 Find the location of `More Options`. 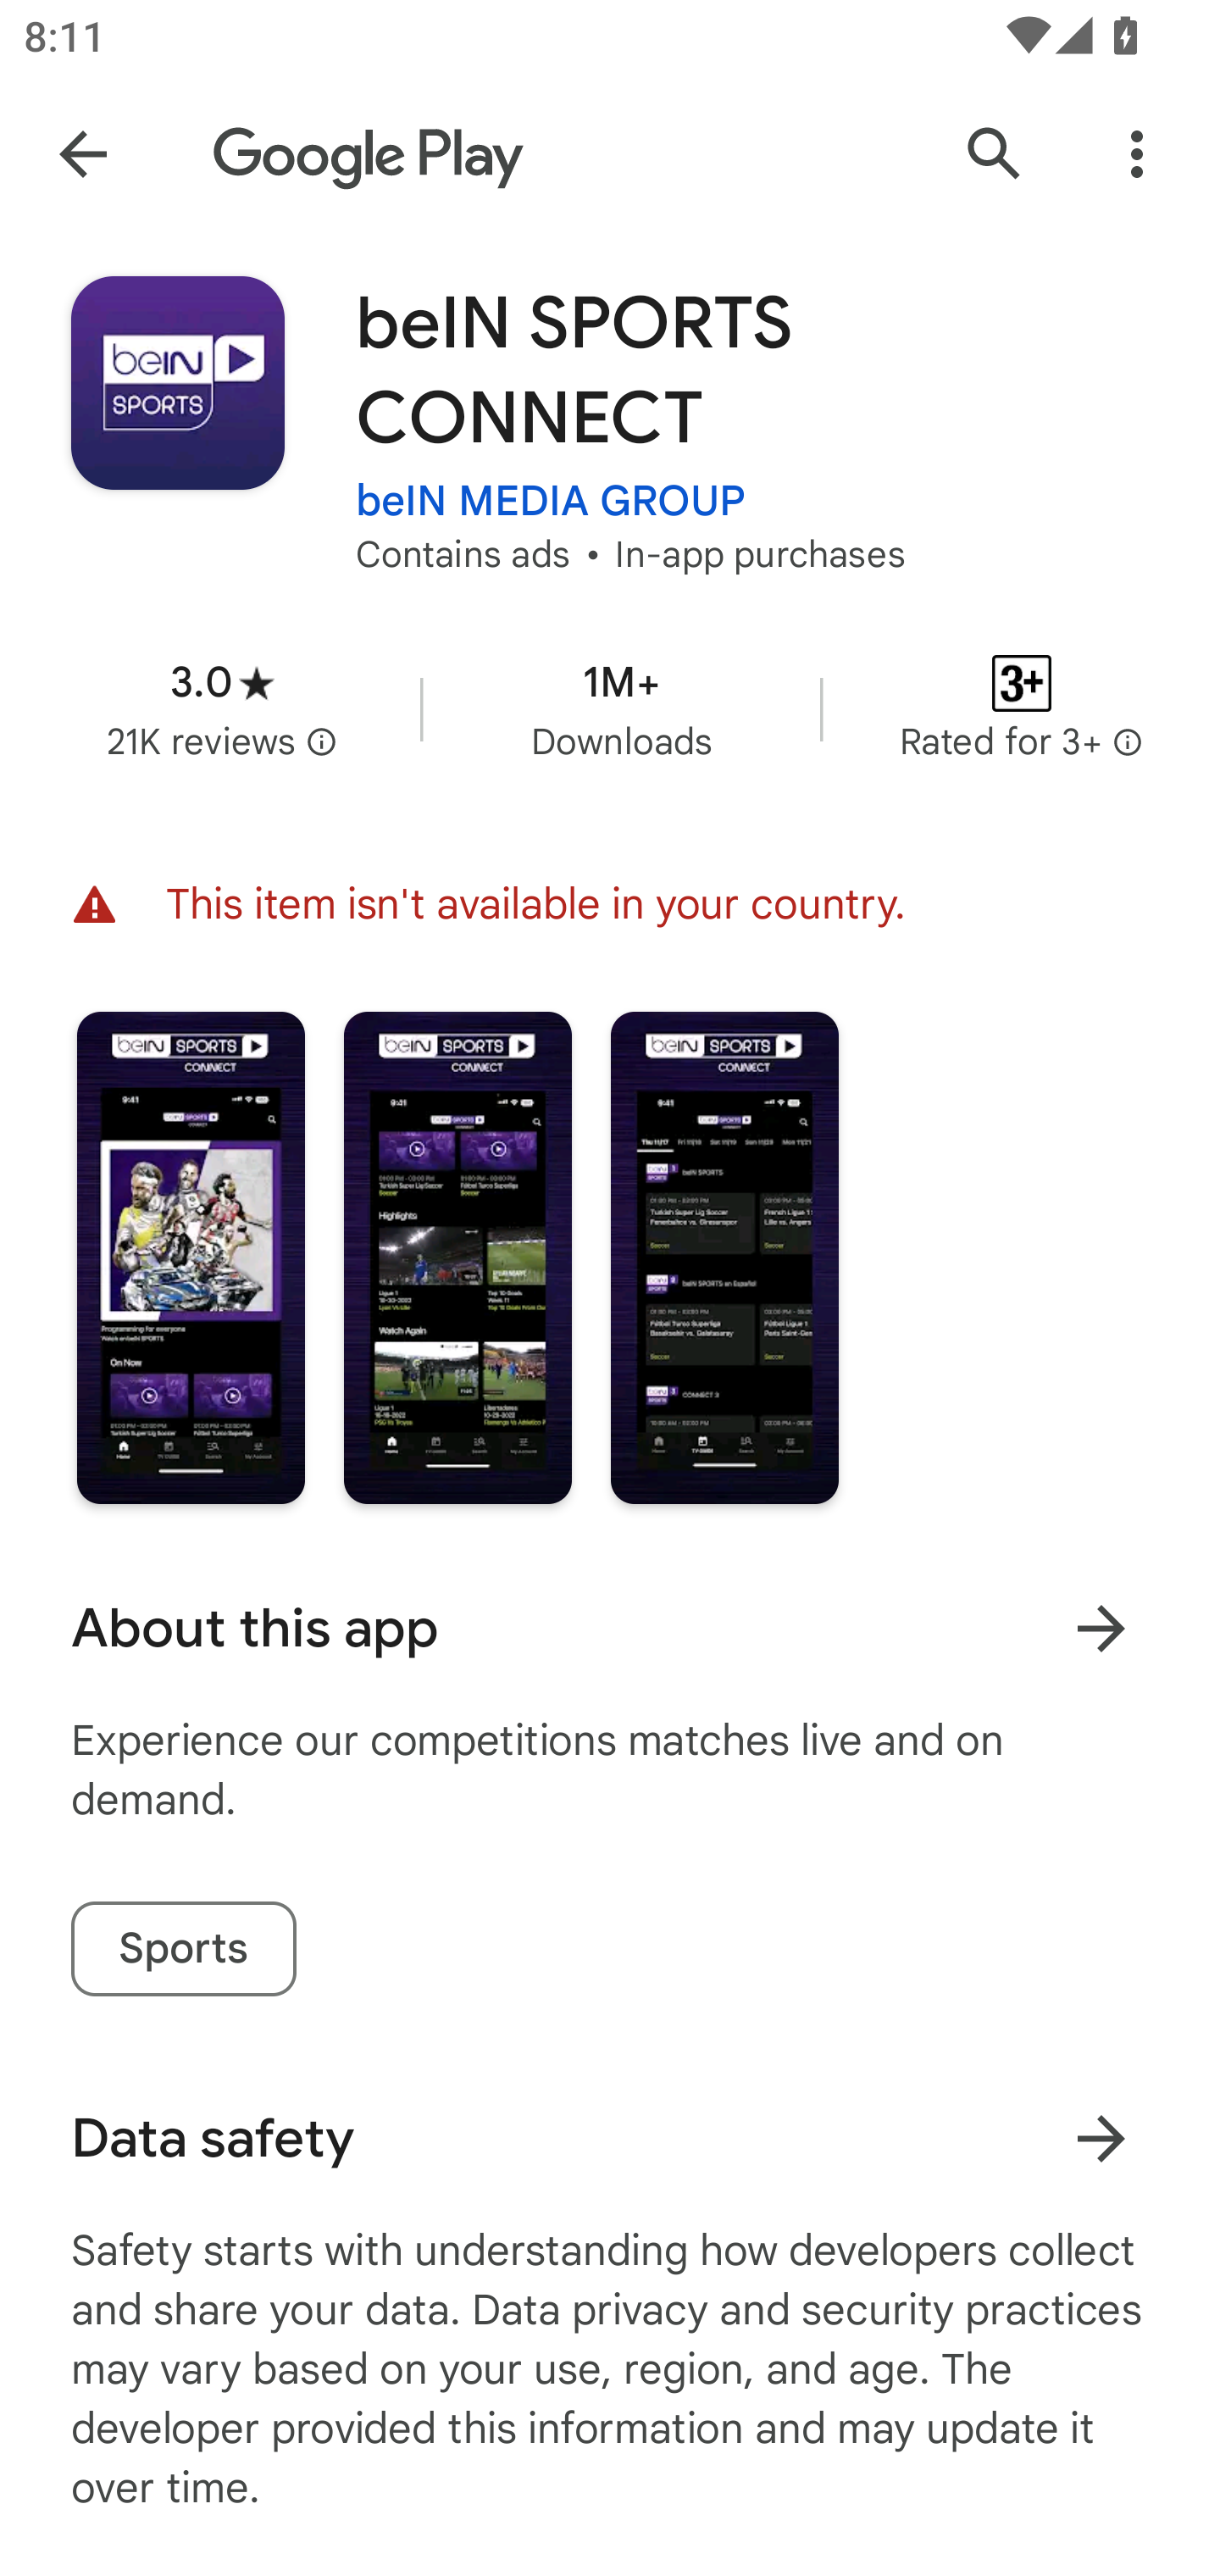

More Options is located at coordinates (1137, 154).